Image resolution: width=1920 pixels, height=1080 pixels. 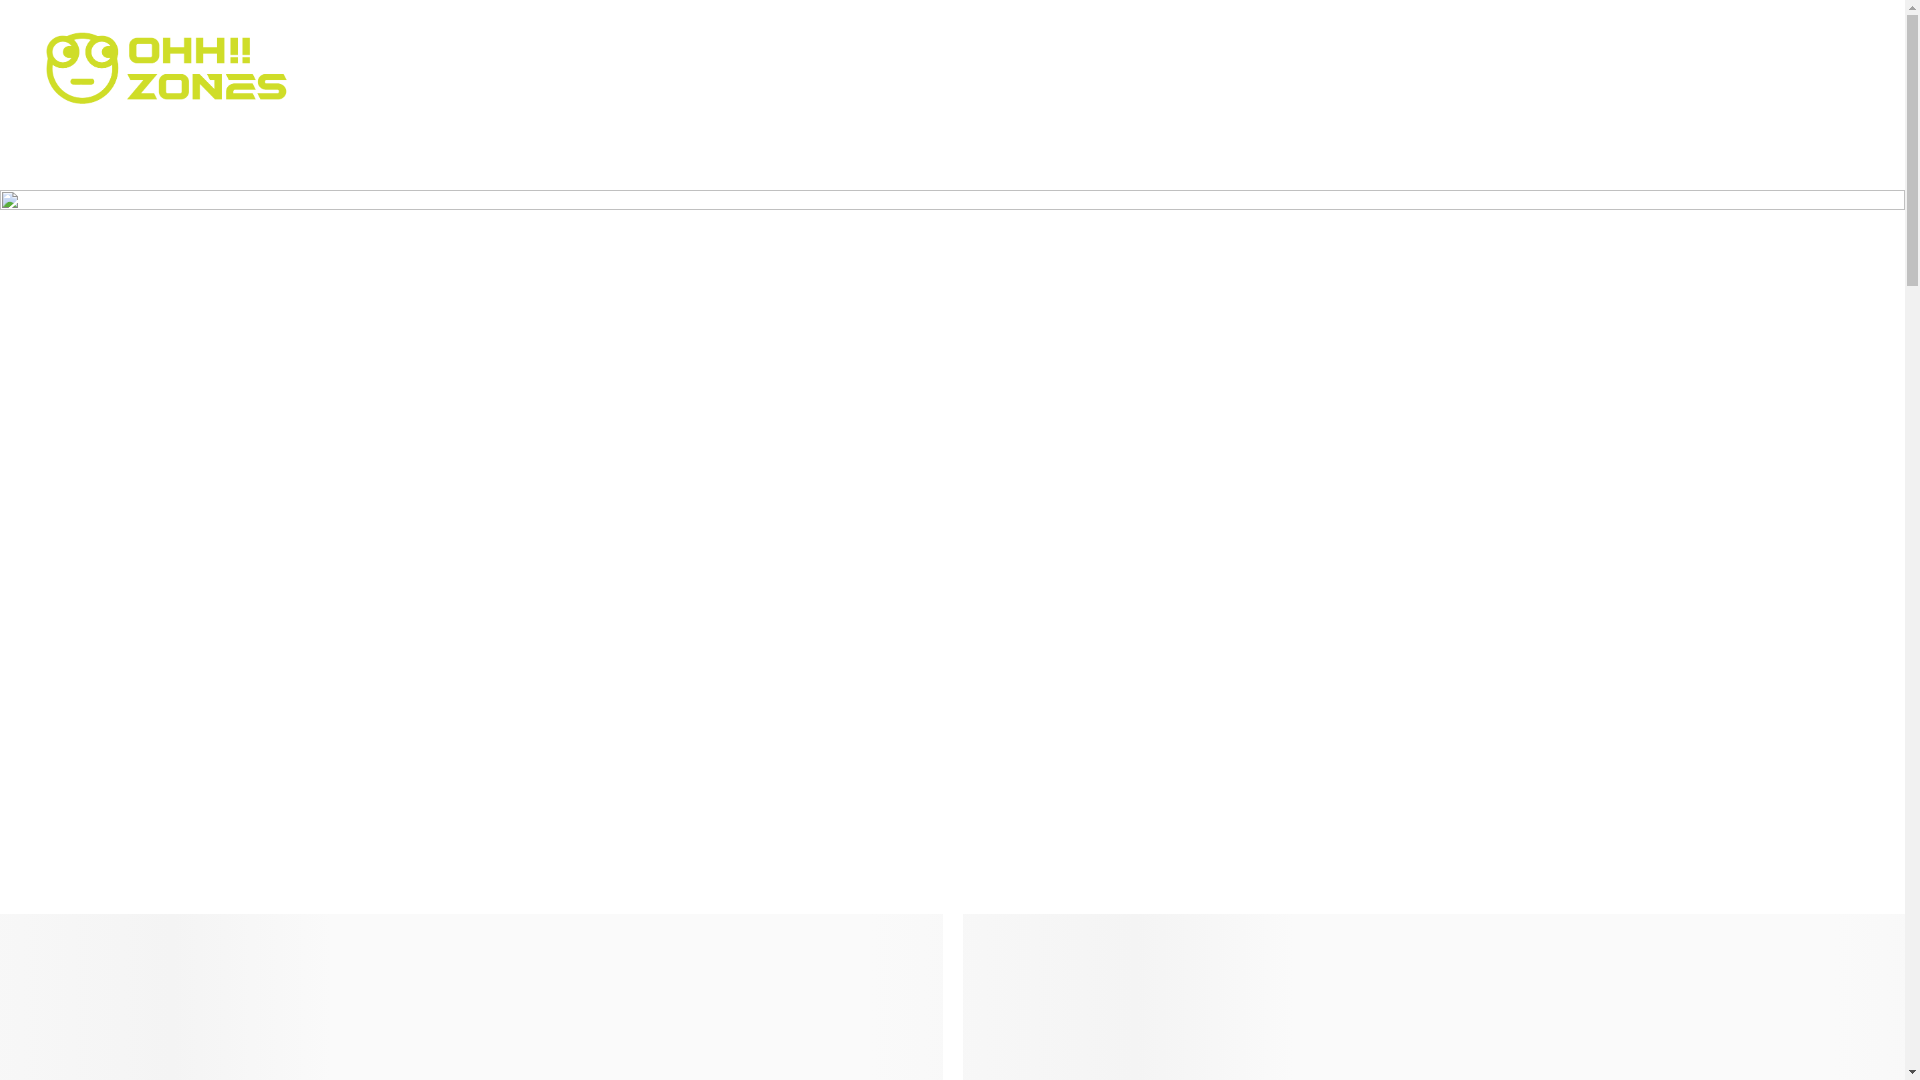 What do you see at coordinates (1604, 70) in the screenshot?
I see `CONTACT US` at bounding box center [1604, 70].